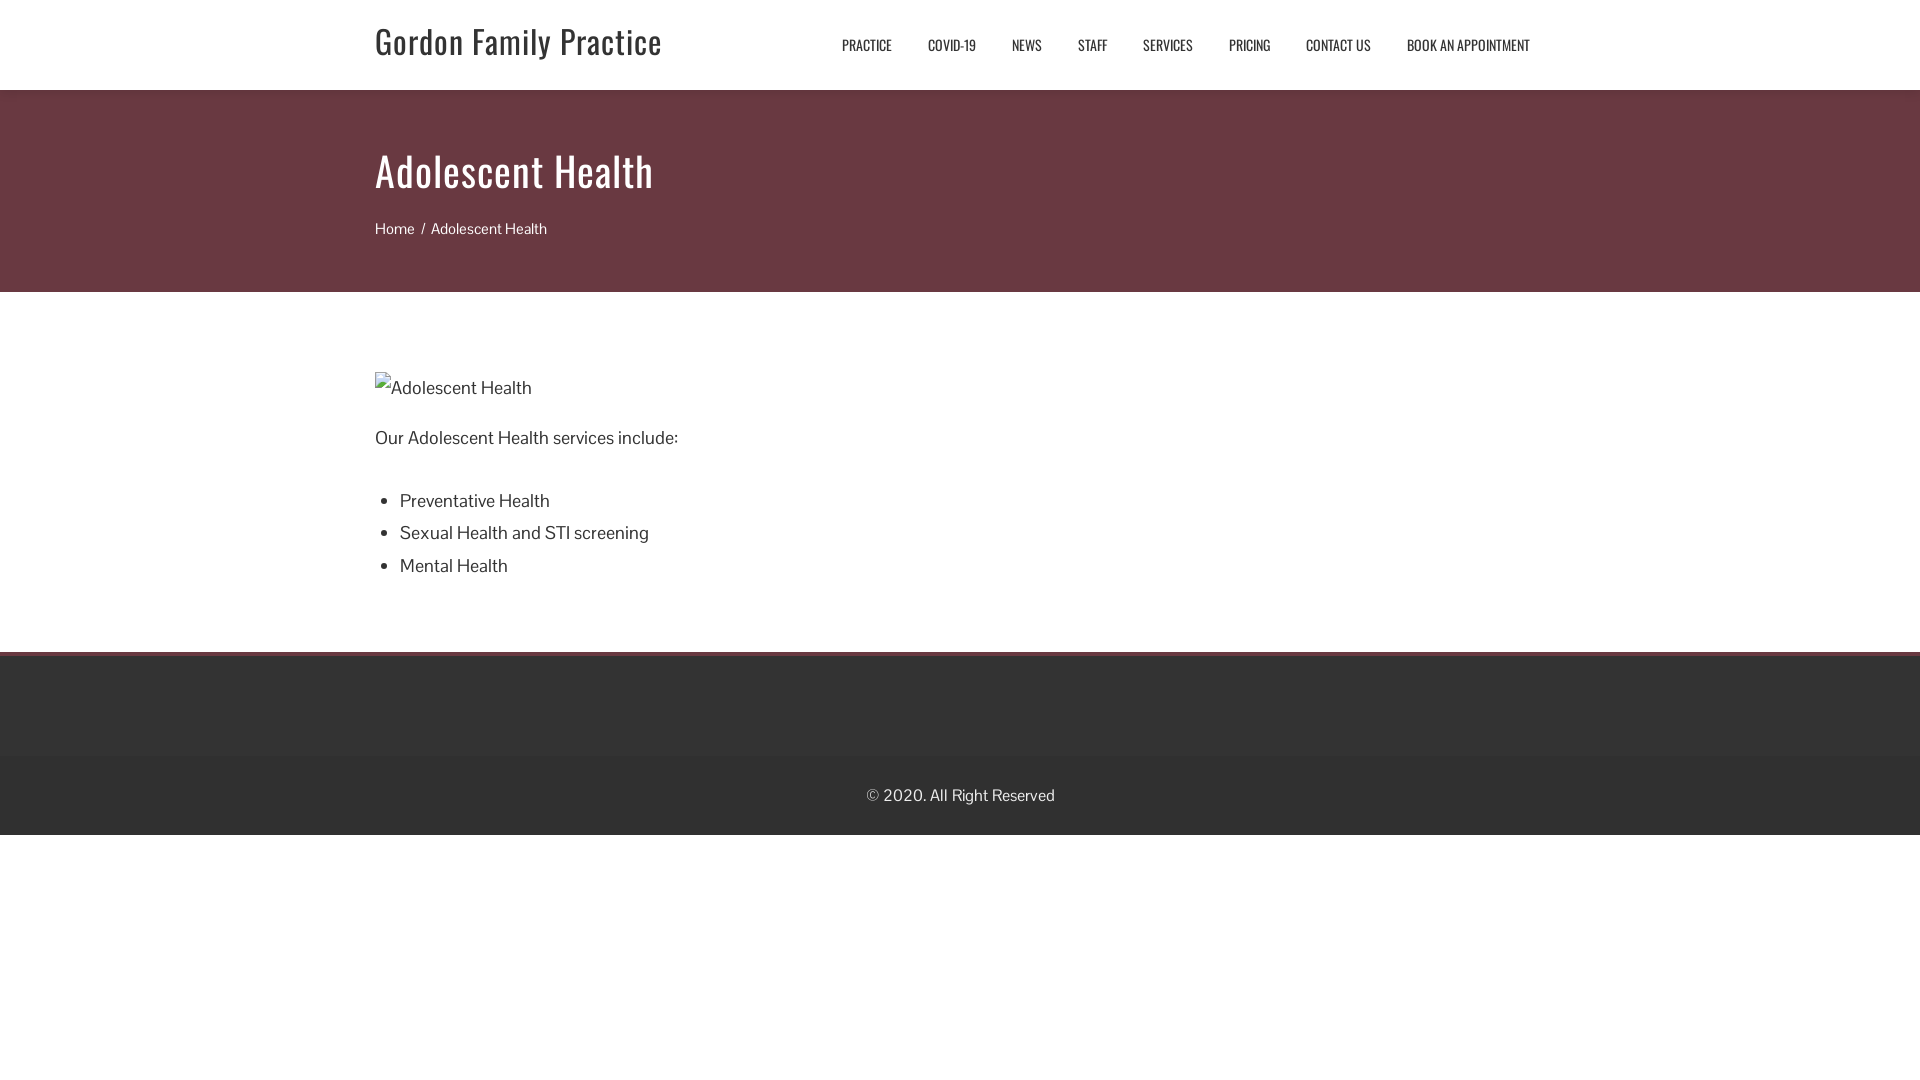  What do you see at coordinates (1338, 45) in the screenshot?
I see `CONTACT US` at bounding box center [1338, 45].